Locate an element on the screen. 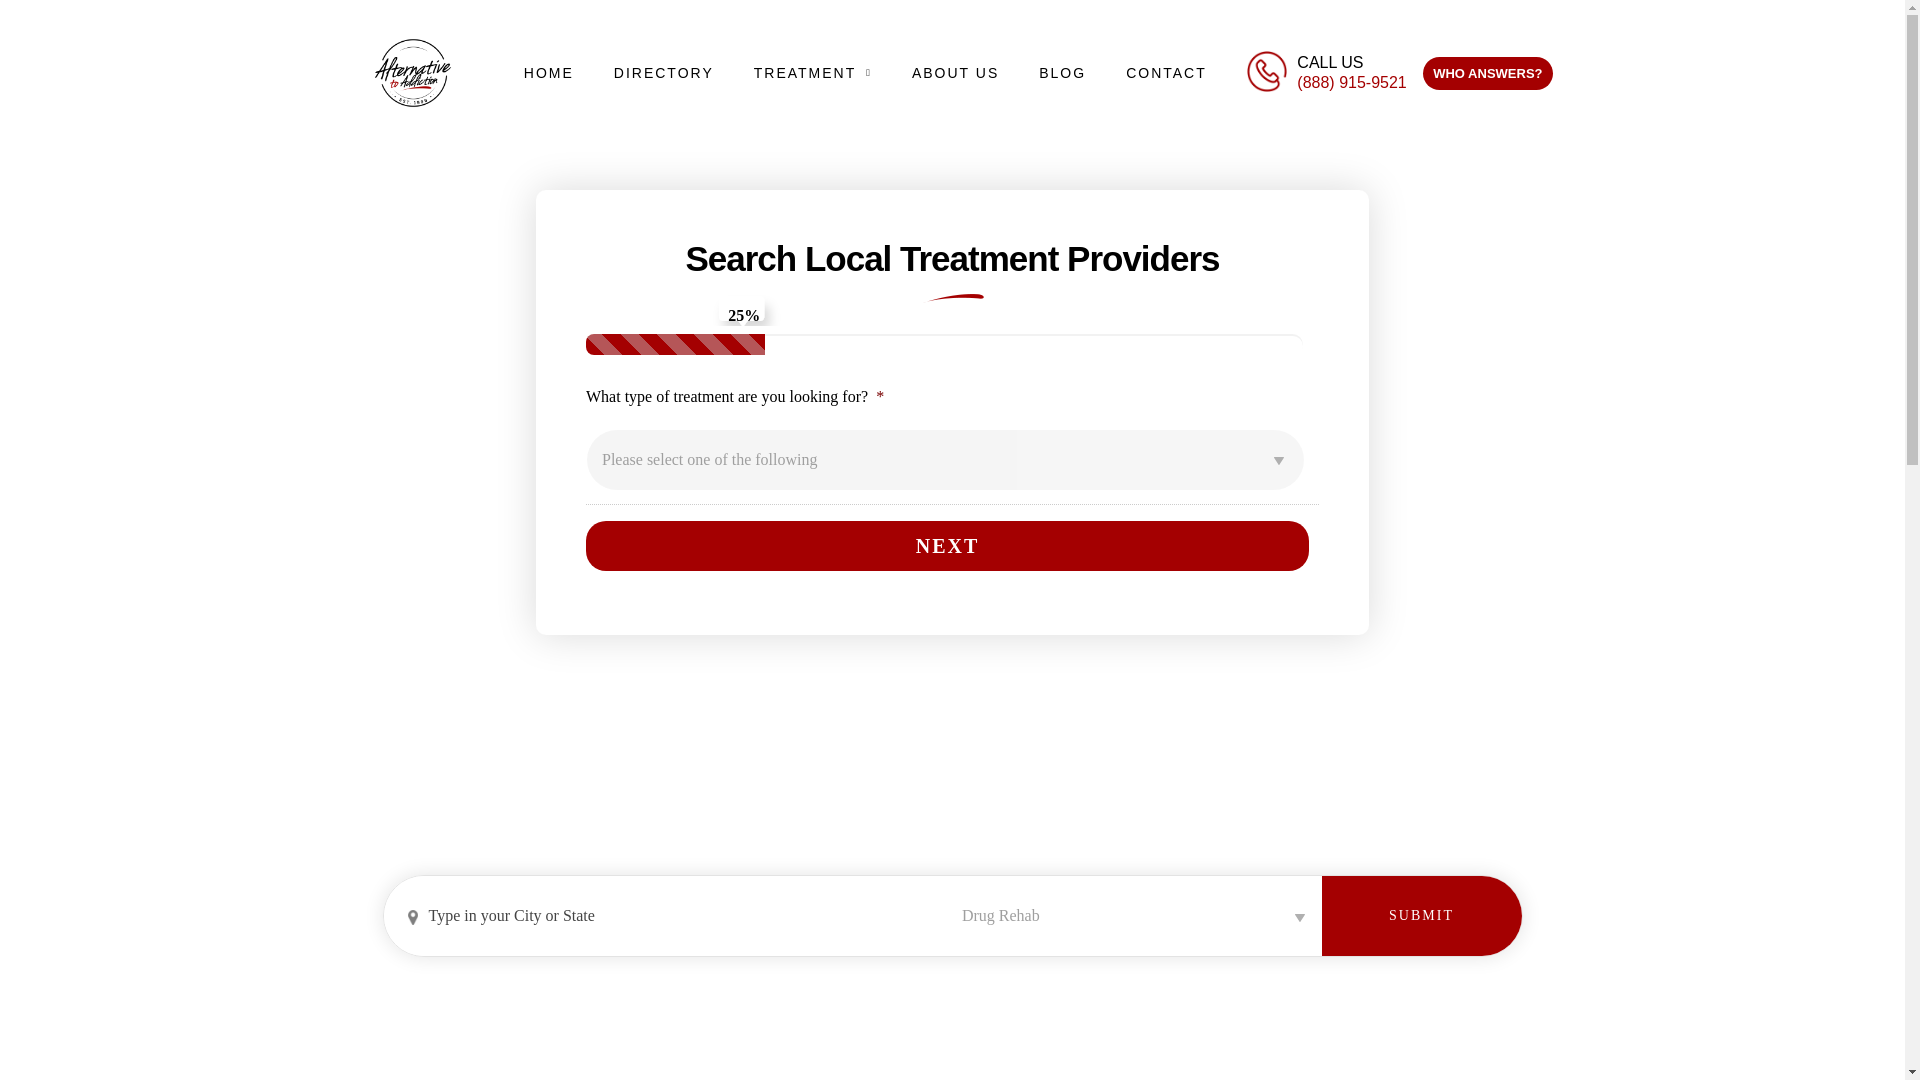  DIRECTORY is located at coordinates (663, 72).